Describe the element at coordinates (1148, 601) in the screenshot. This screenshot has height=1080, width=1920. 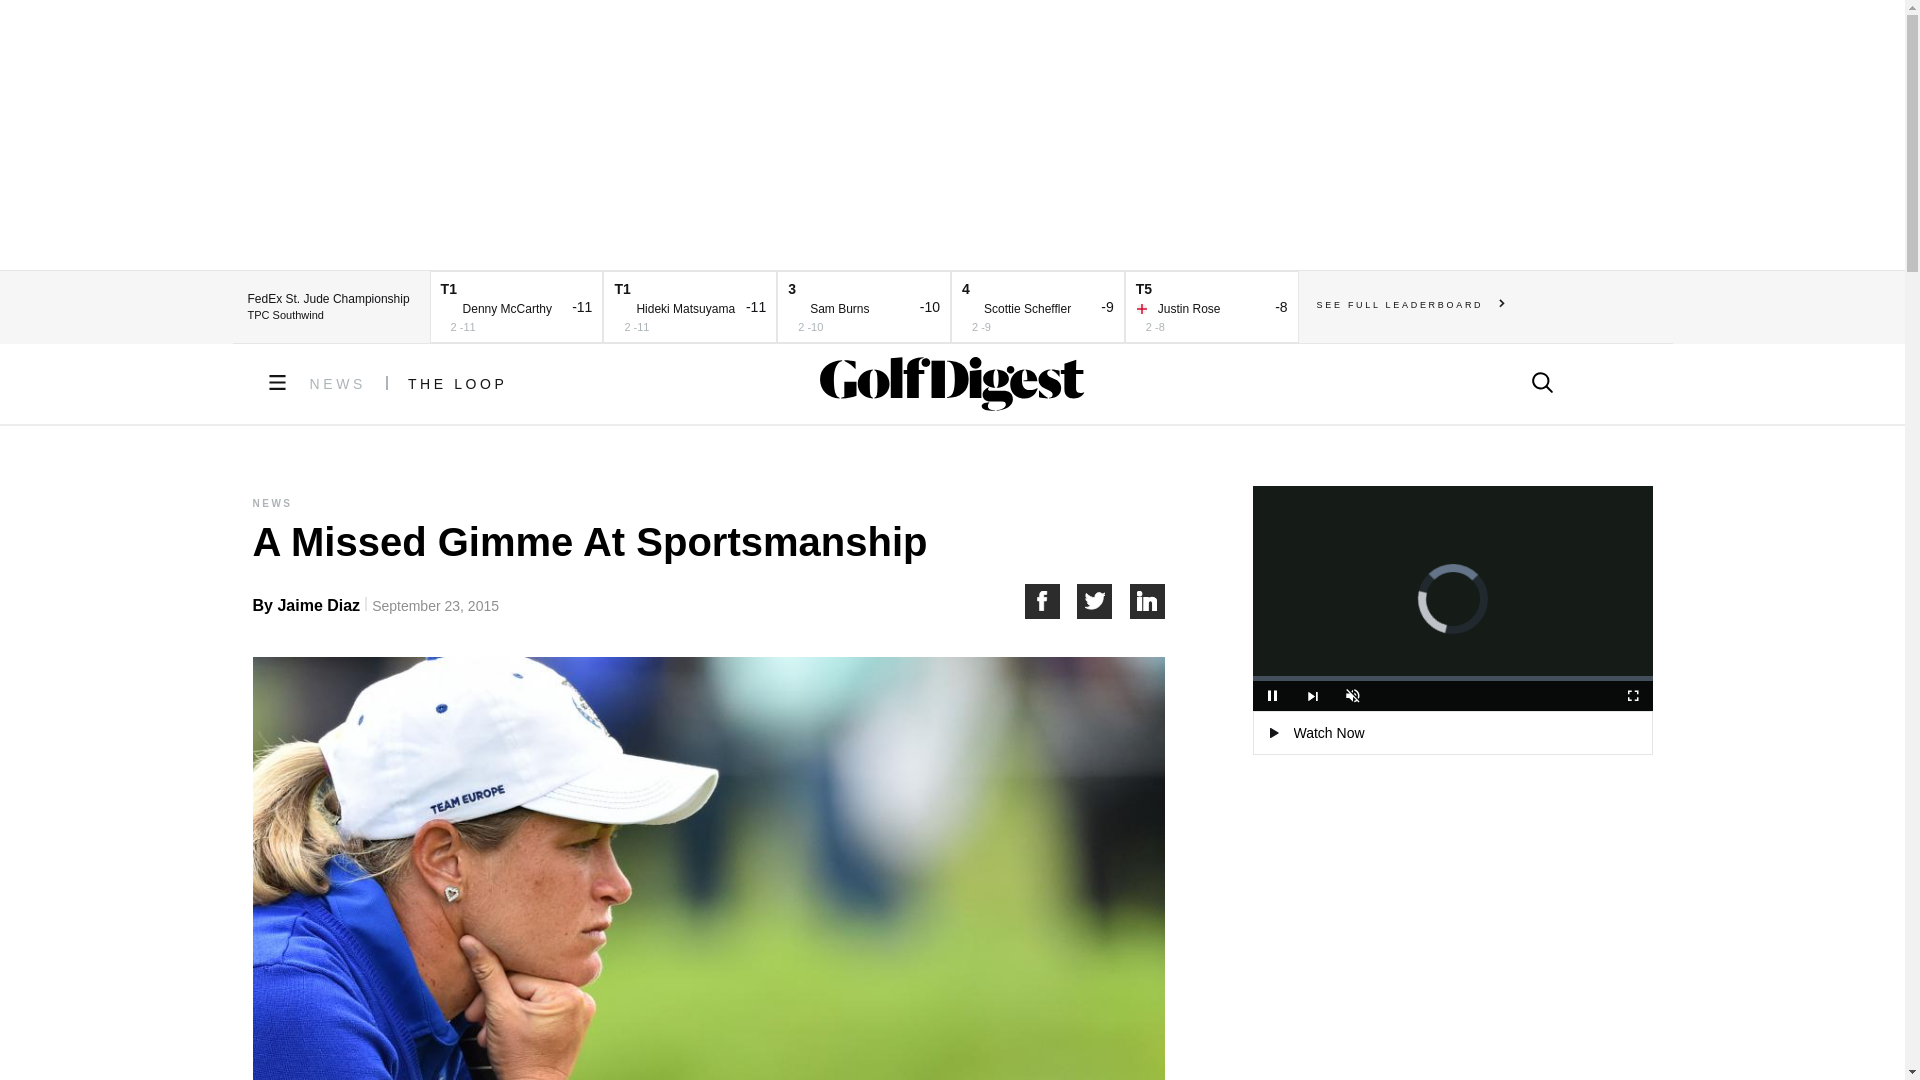
I see `Share on LinkedIn` at that location.